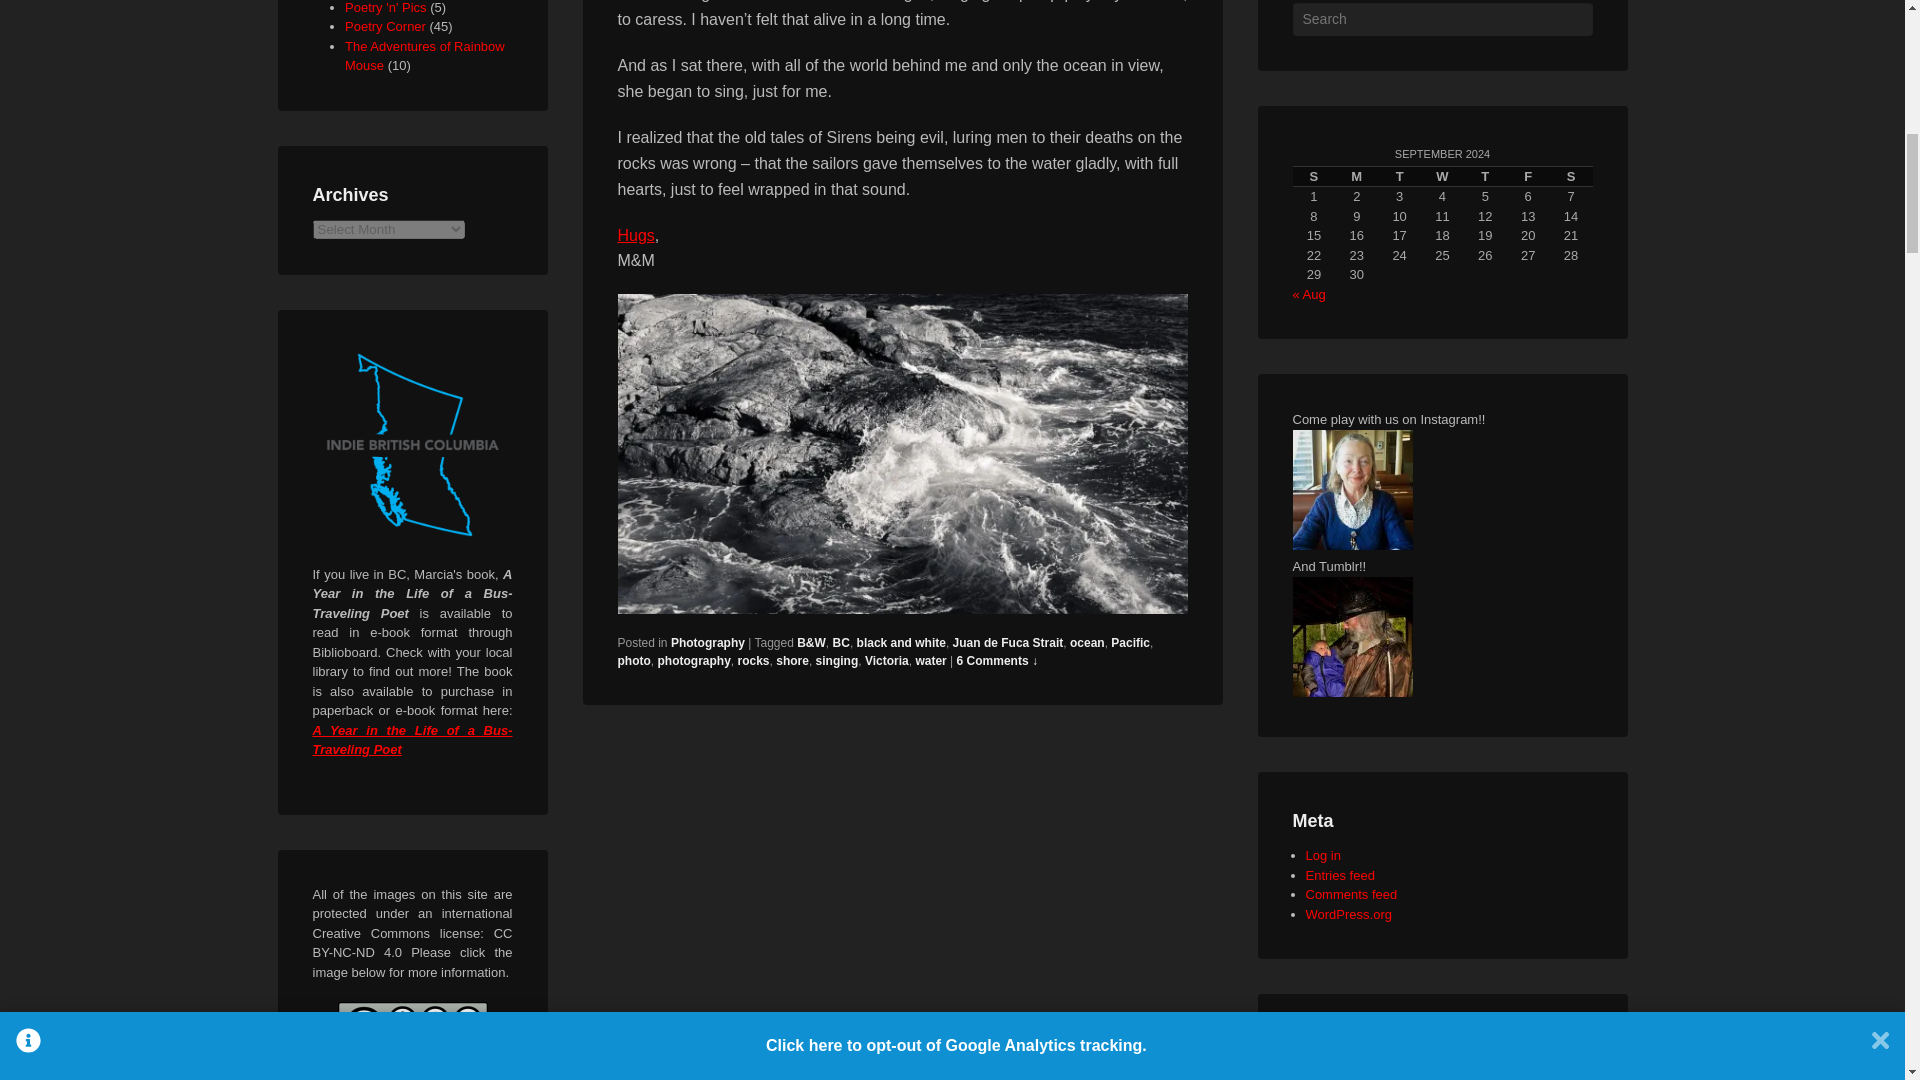  What do you see at coordinates (901, 643) in the screenshot?
I see `black and white` at bounding box center [901, 643].